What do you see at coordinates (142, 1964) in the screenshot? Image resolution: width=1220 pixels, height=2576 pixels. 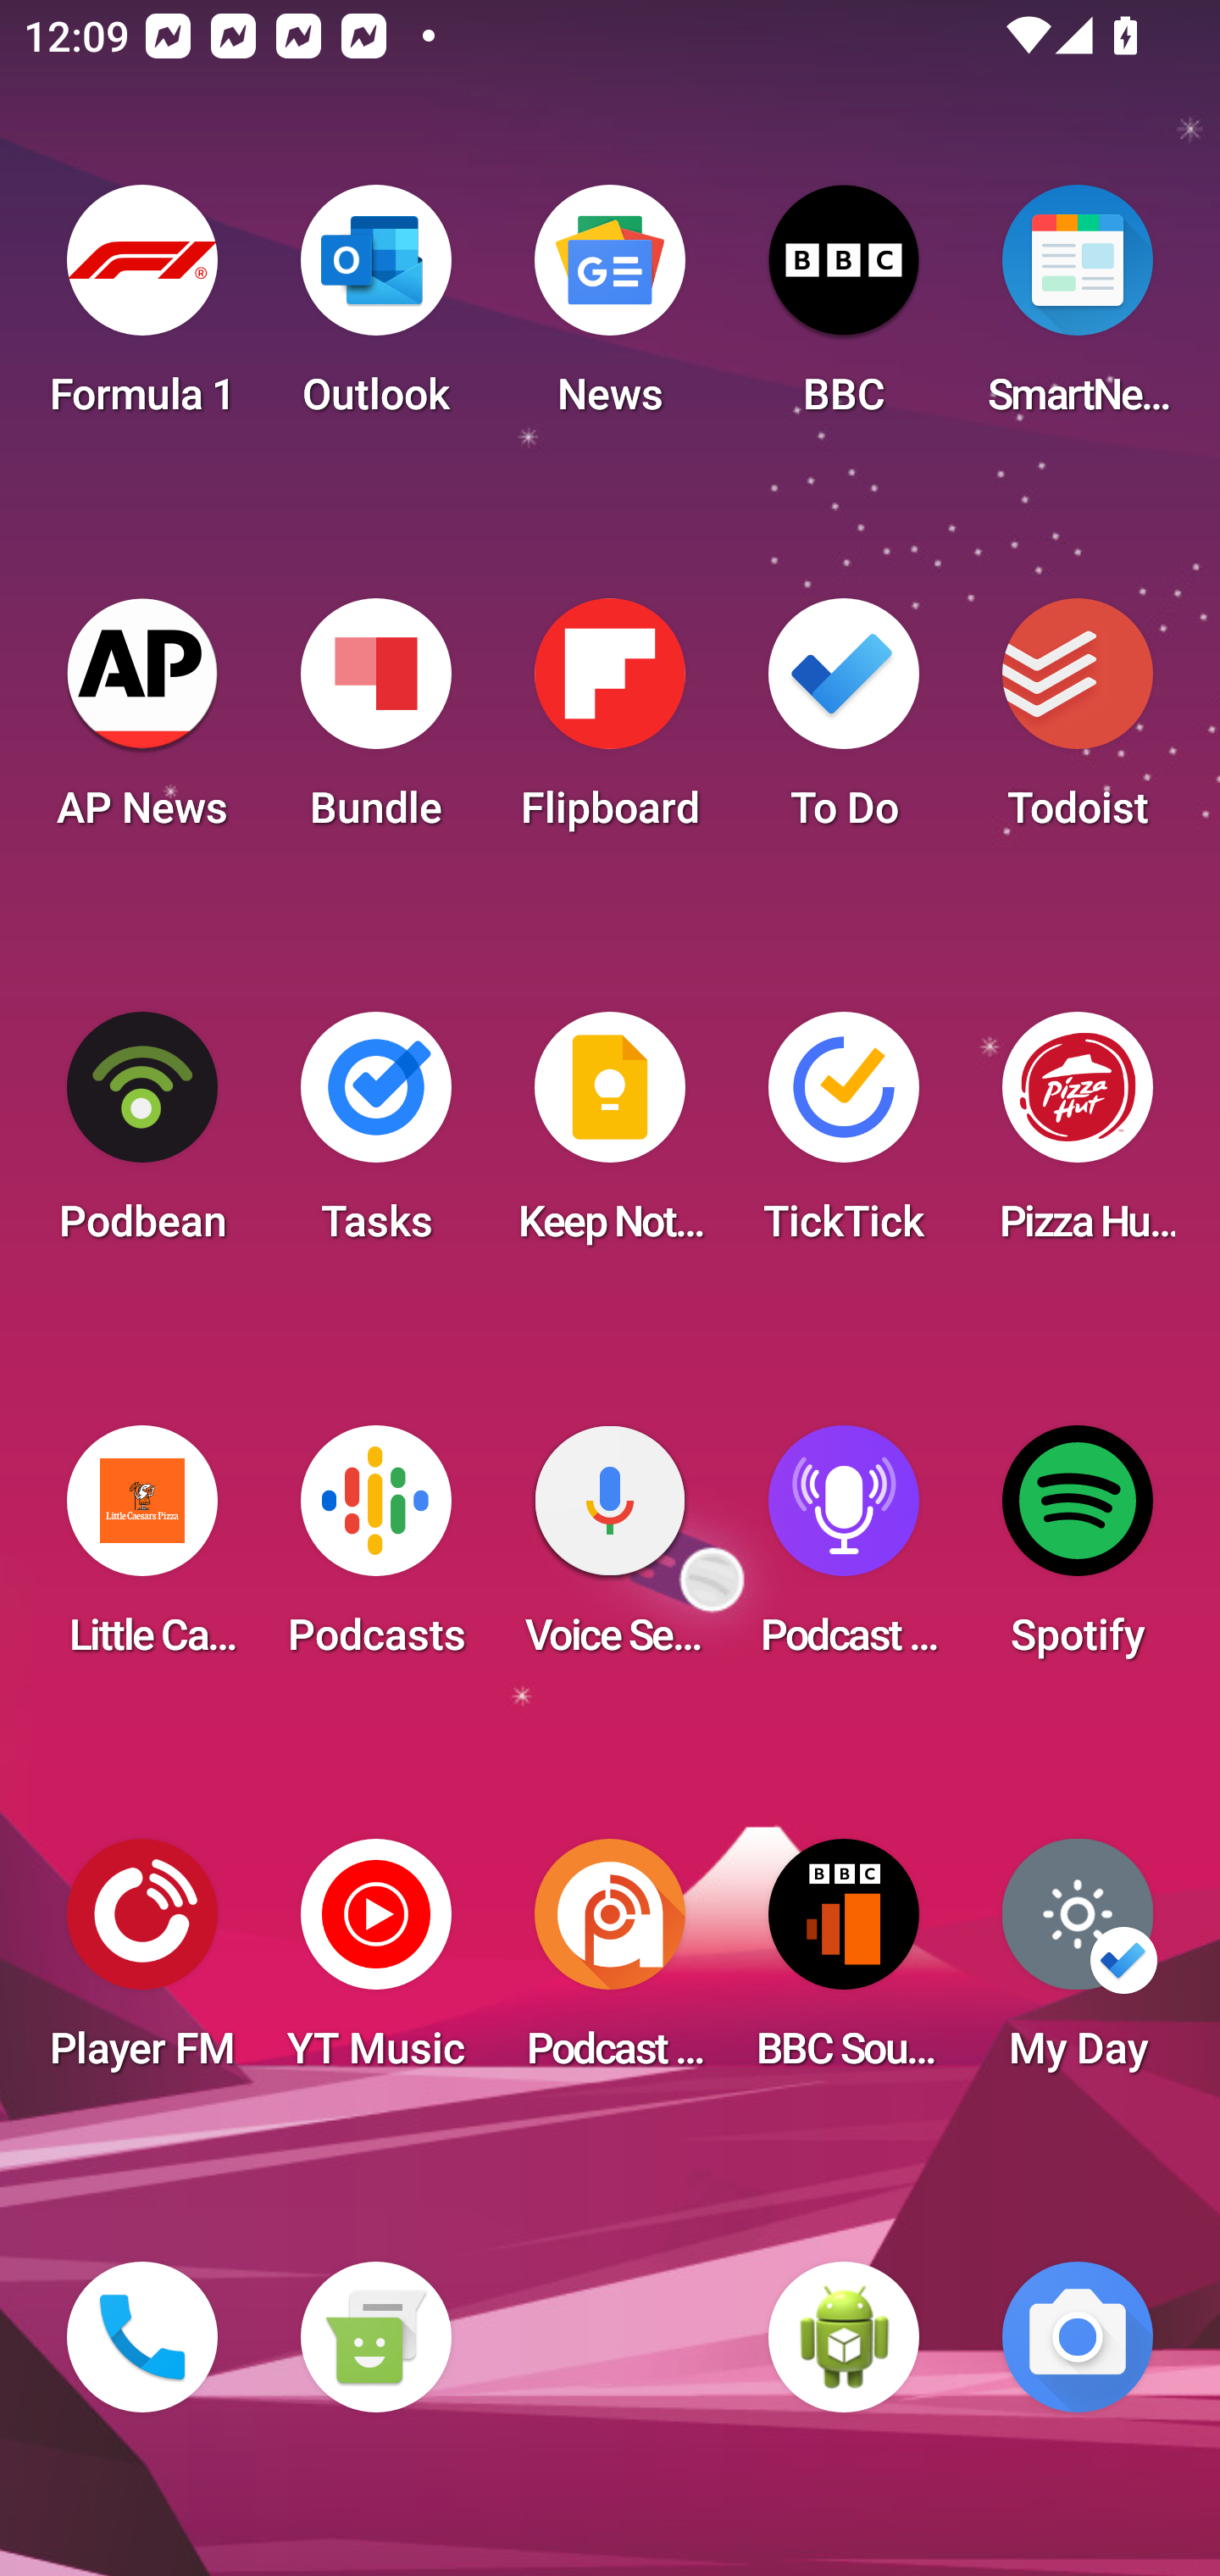 I see `Player FM` at bounding box center [142, 1964].